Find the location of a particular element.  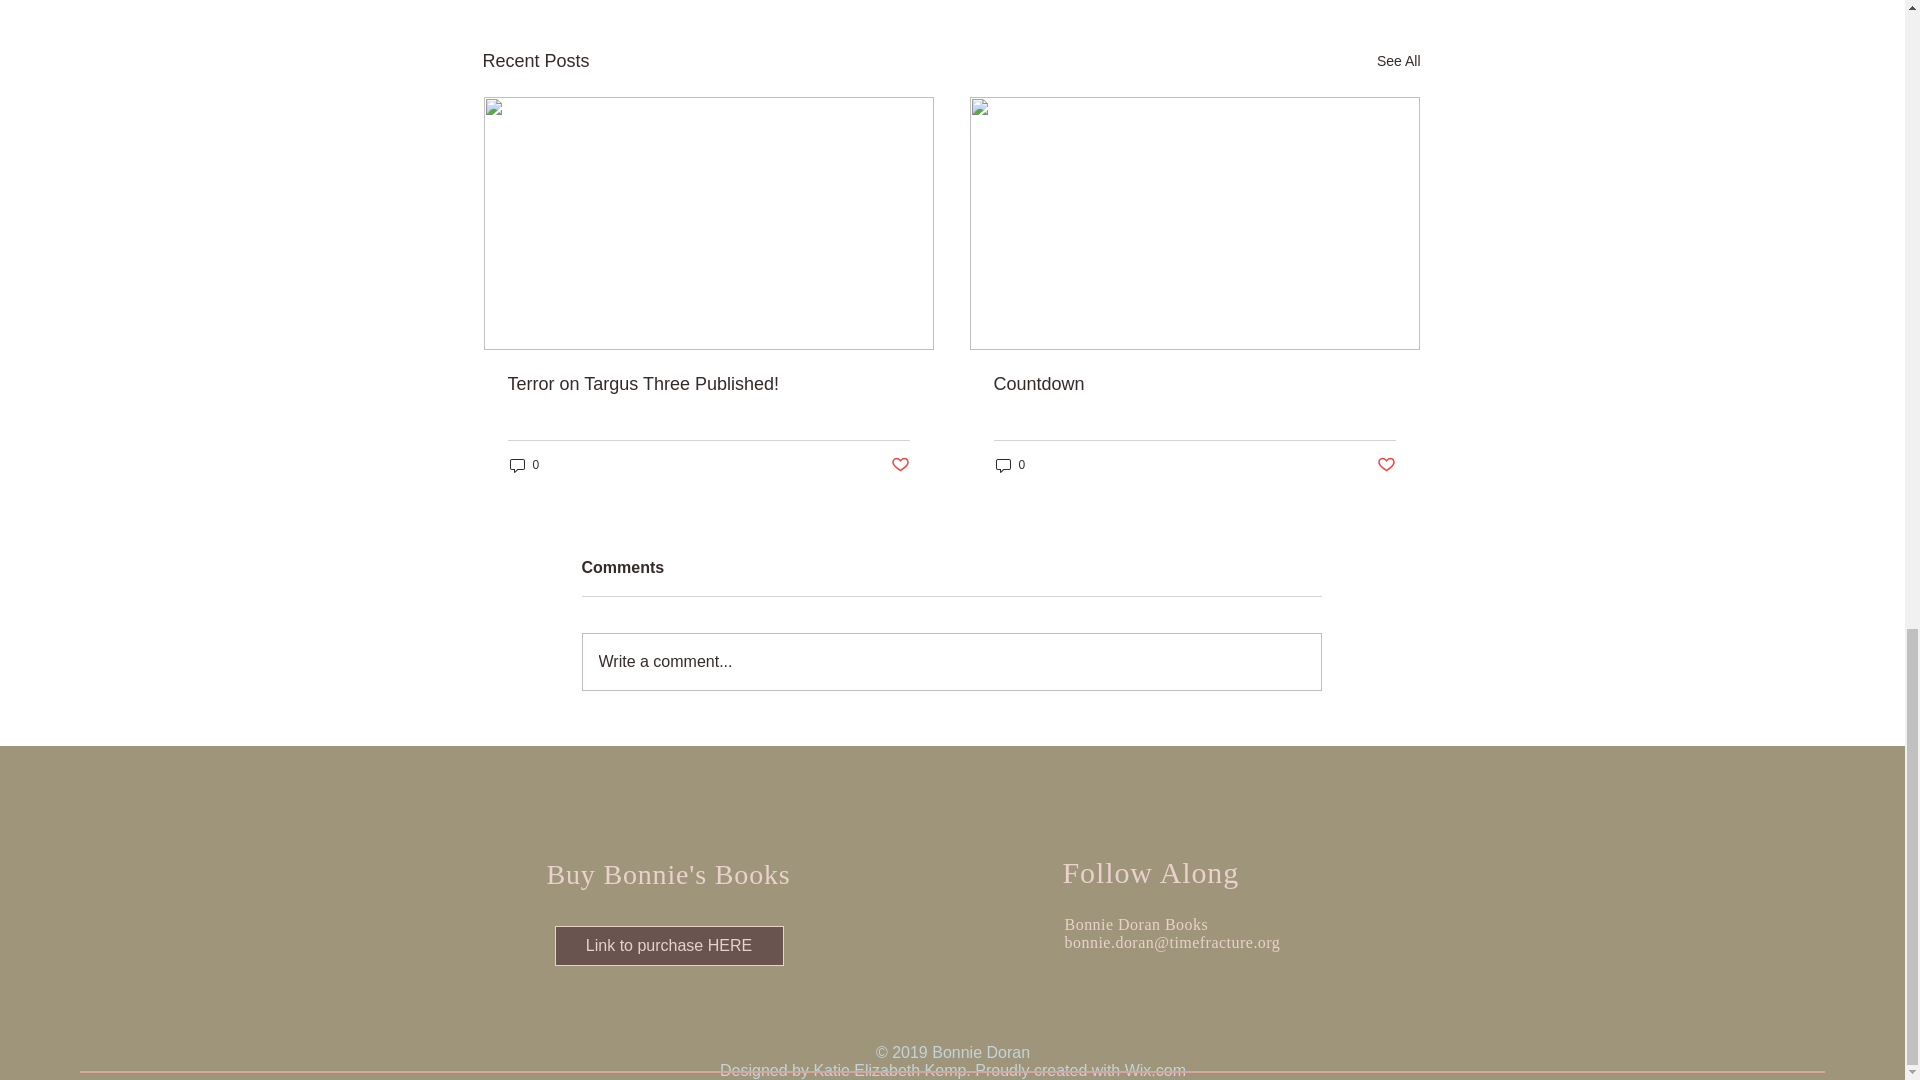

Write a comment... is located at coordinates (950, 662).